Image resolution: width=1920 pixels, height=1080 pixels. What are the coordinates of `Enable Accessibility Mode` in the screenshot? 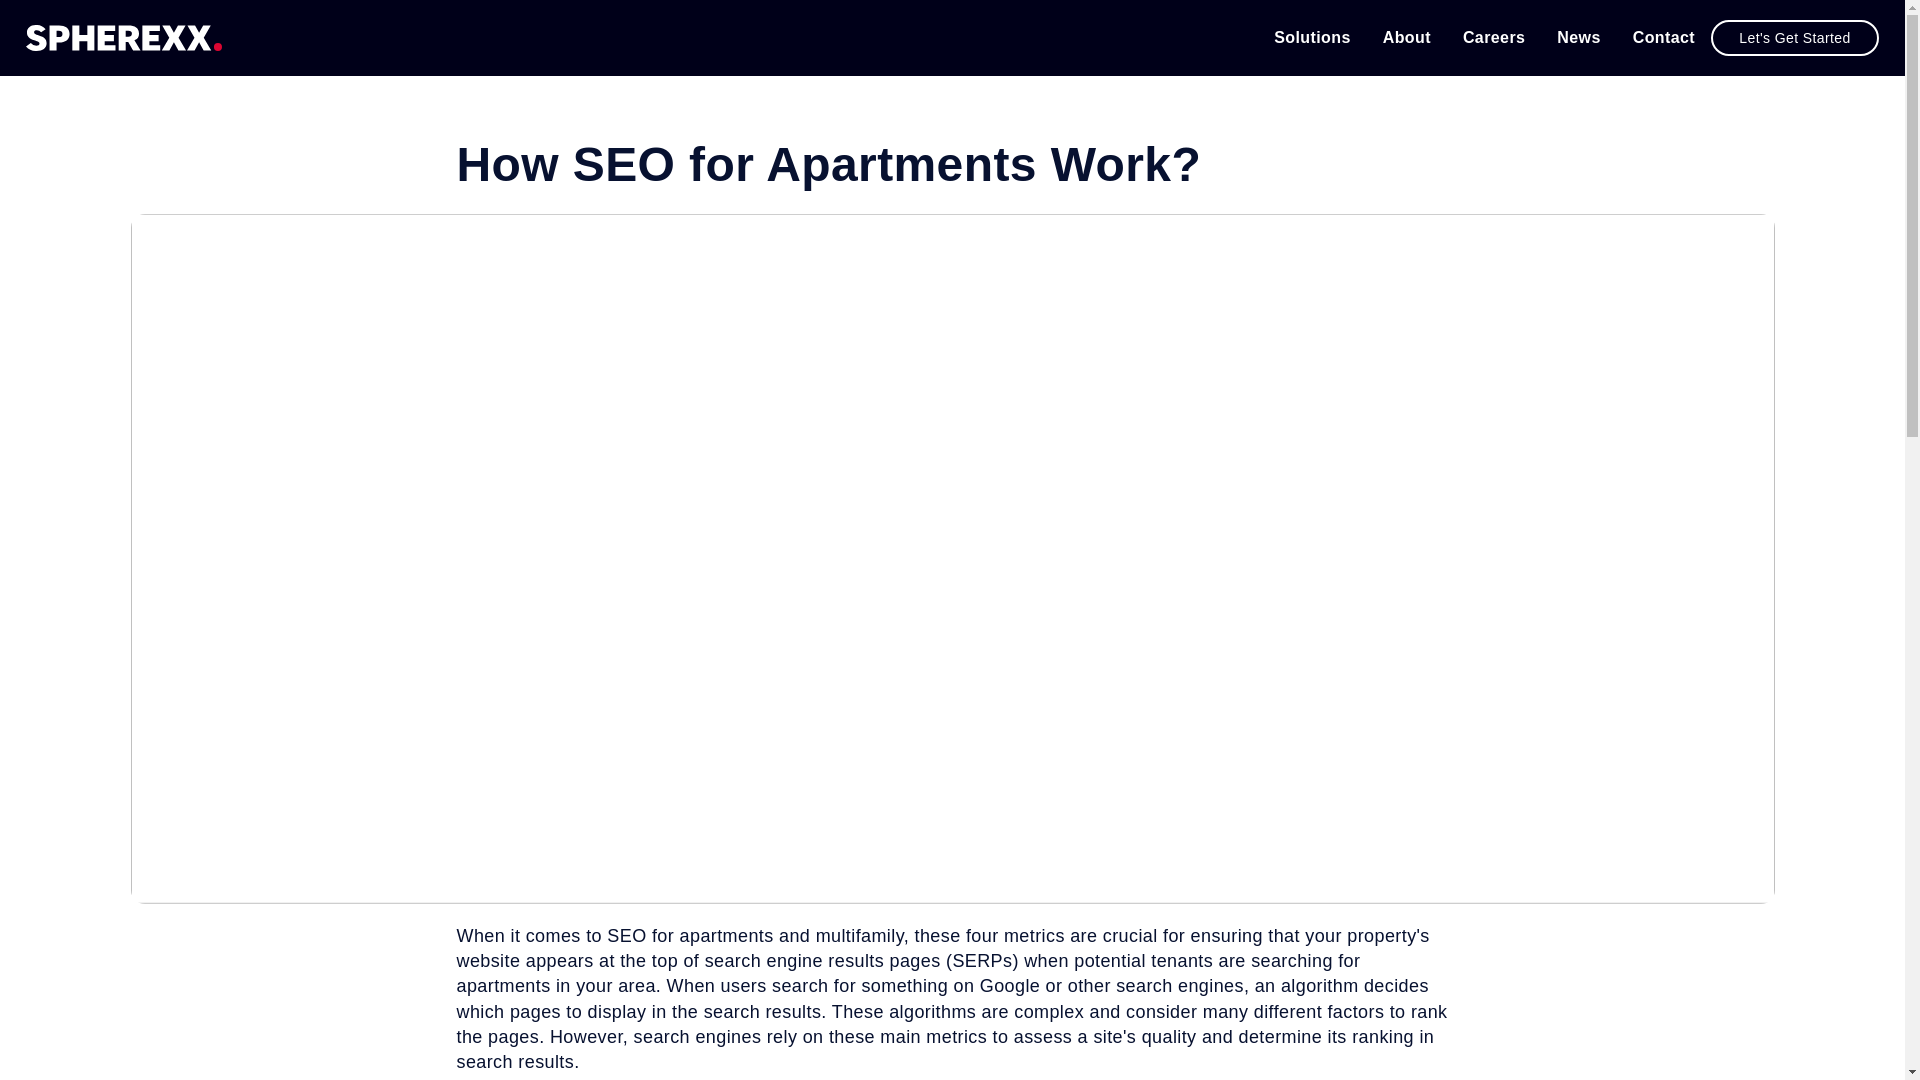 It's located at (66, 69).